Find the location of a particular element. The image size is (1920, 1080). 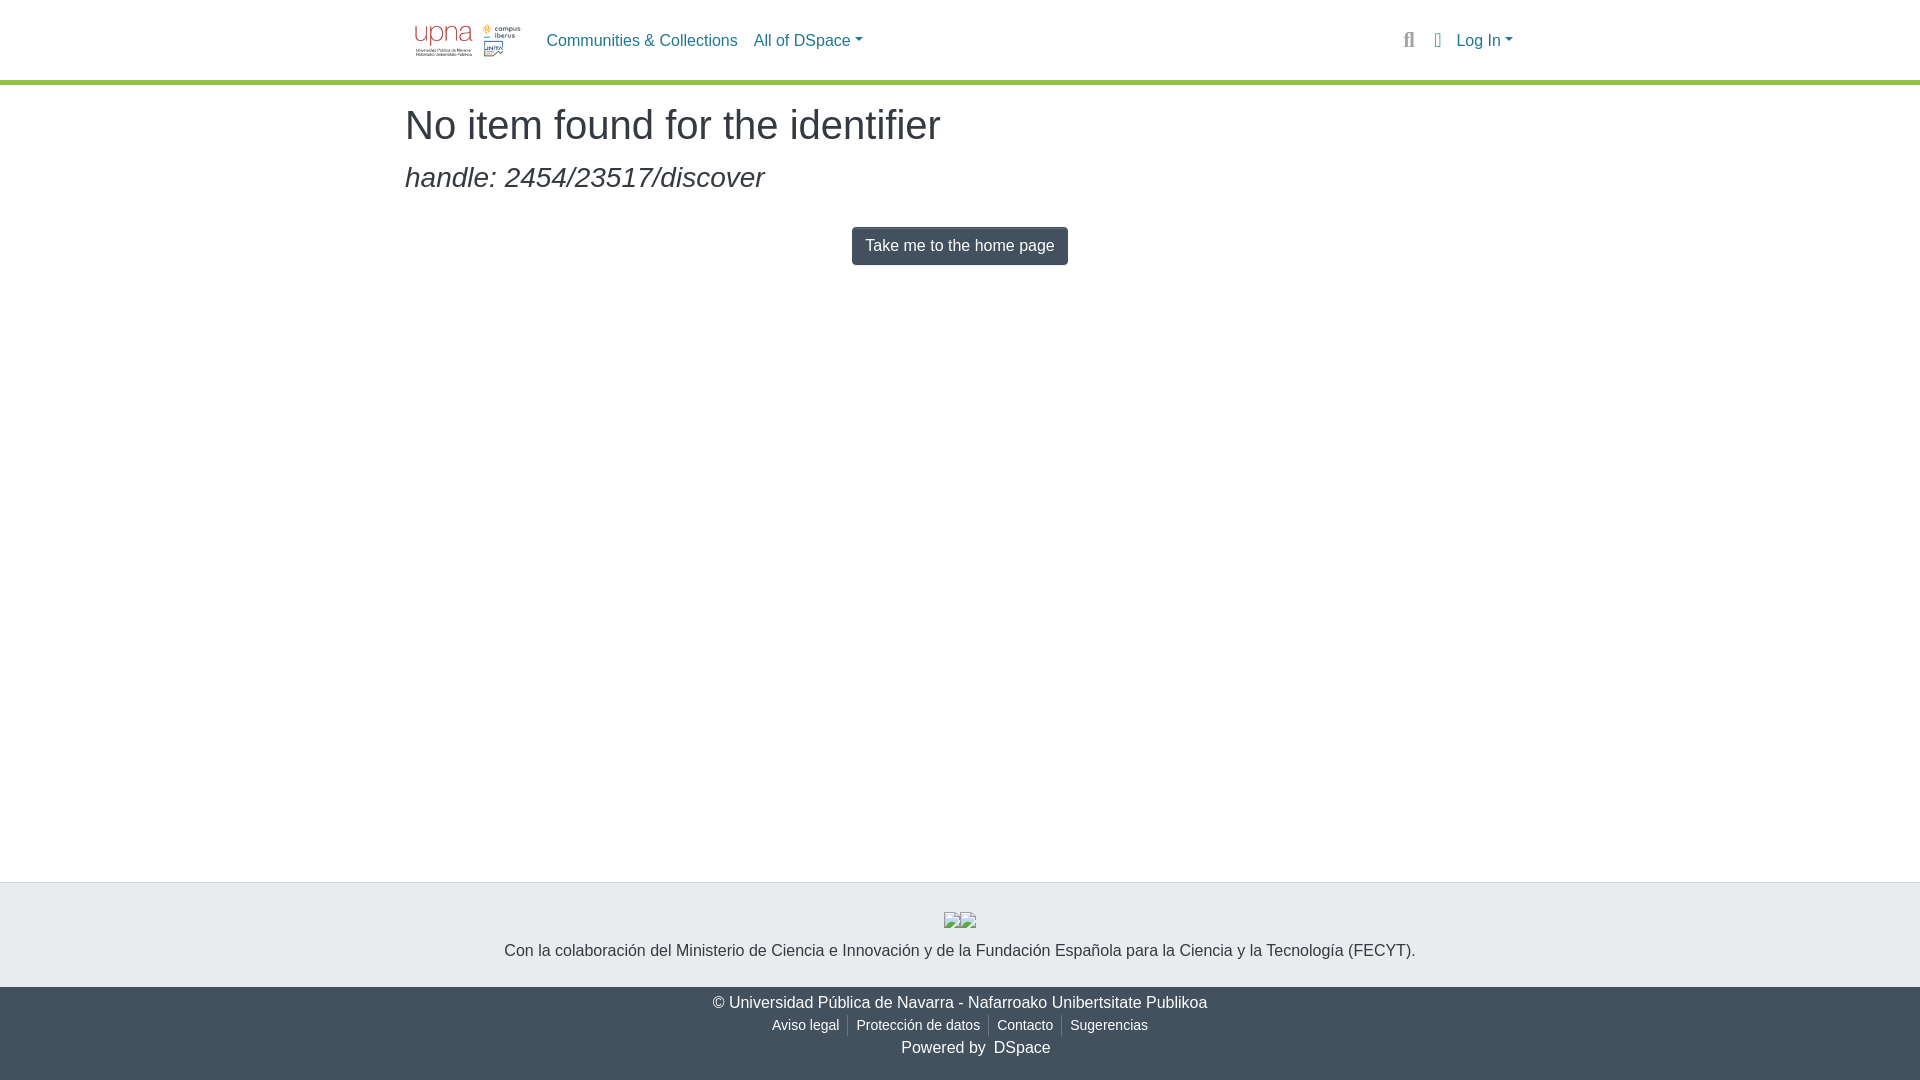

Take me to the home page is located at coordinates (960, 245).